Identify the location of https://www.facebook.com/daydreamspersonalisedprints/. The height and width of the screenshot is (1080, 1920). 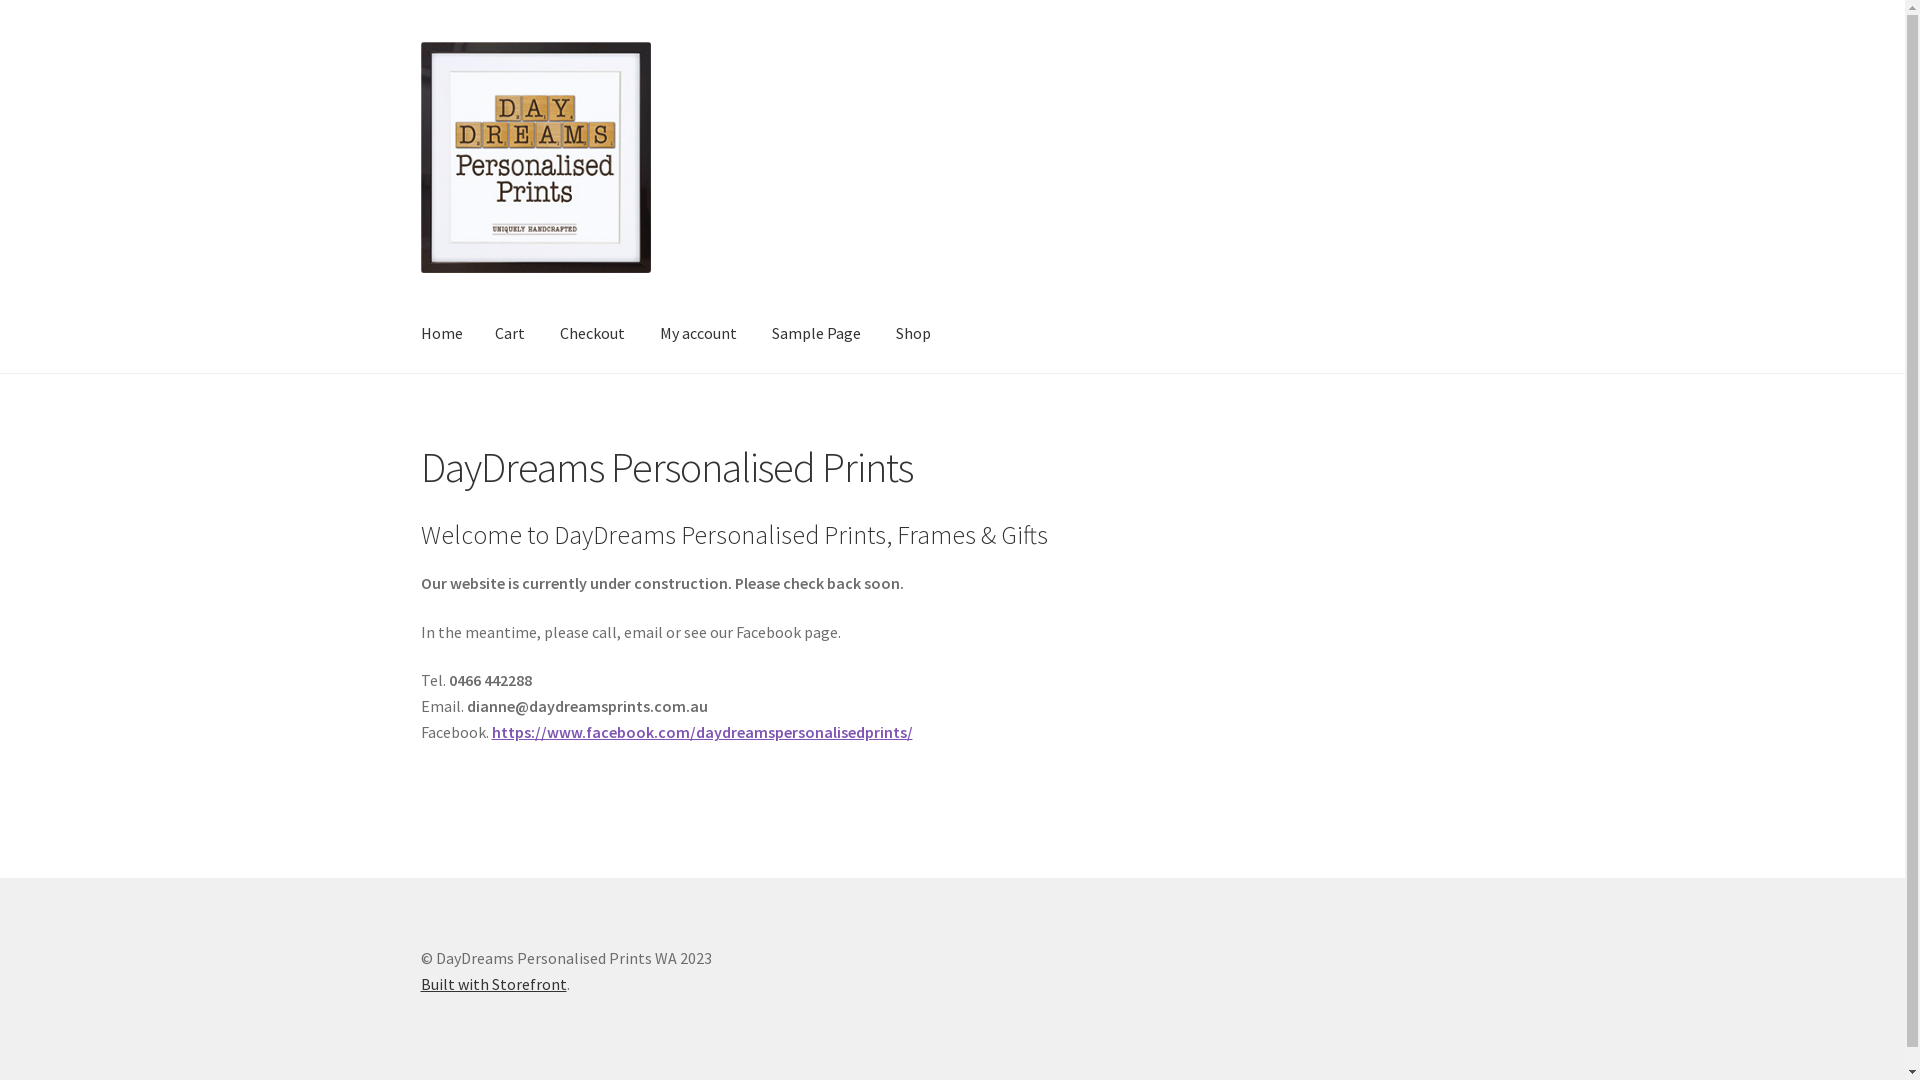
(702, 732).